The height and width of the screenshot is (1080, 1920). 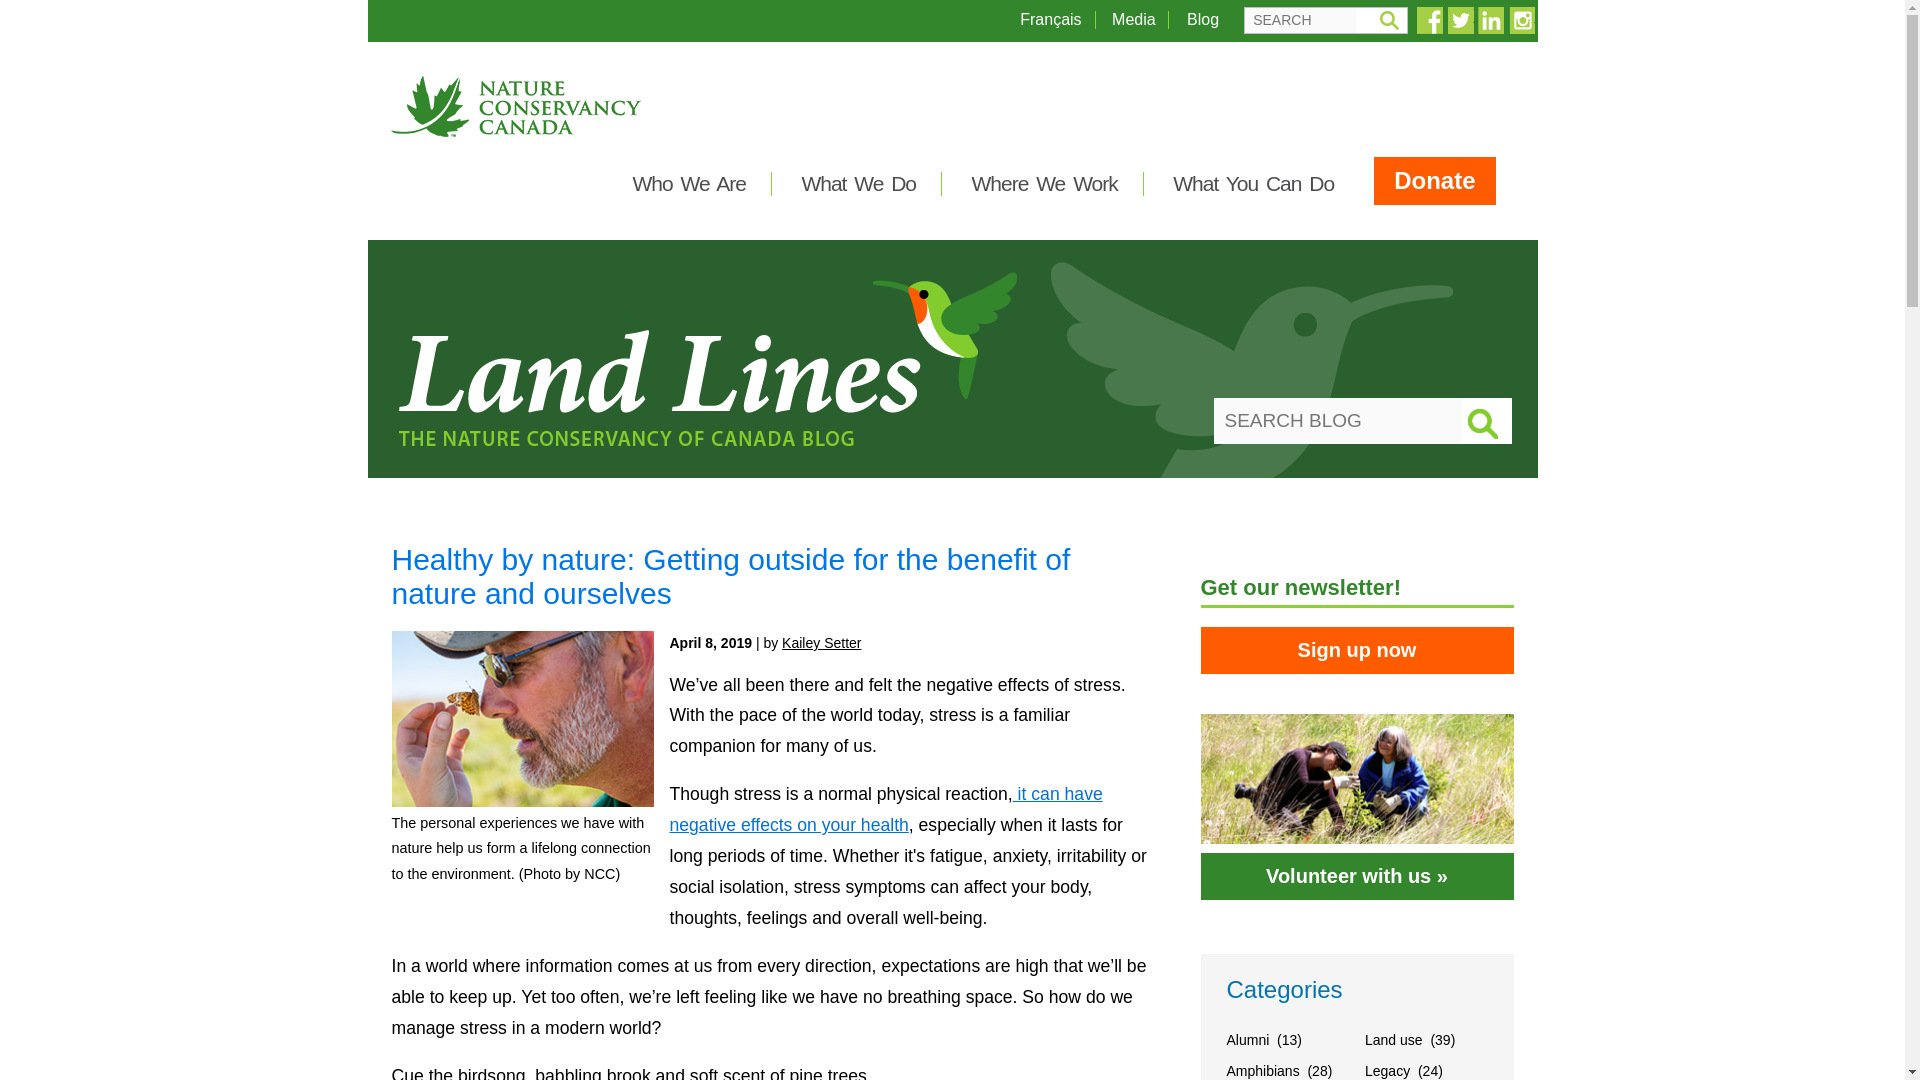 What do you see at coordinates (1044, 183) in the screenshot?
I see `Where We Work` at bounding box center [1044, 183].